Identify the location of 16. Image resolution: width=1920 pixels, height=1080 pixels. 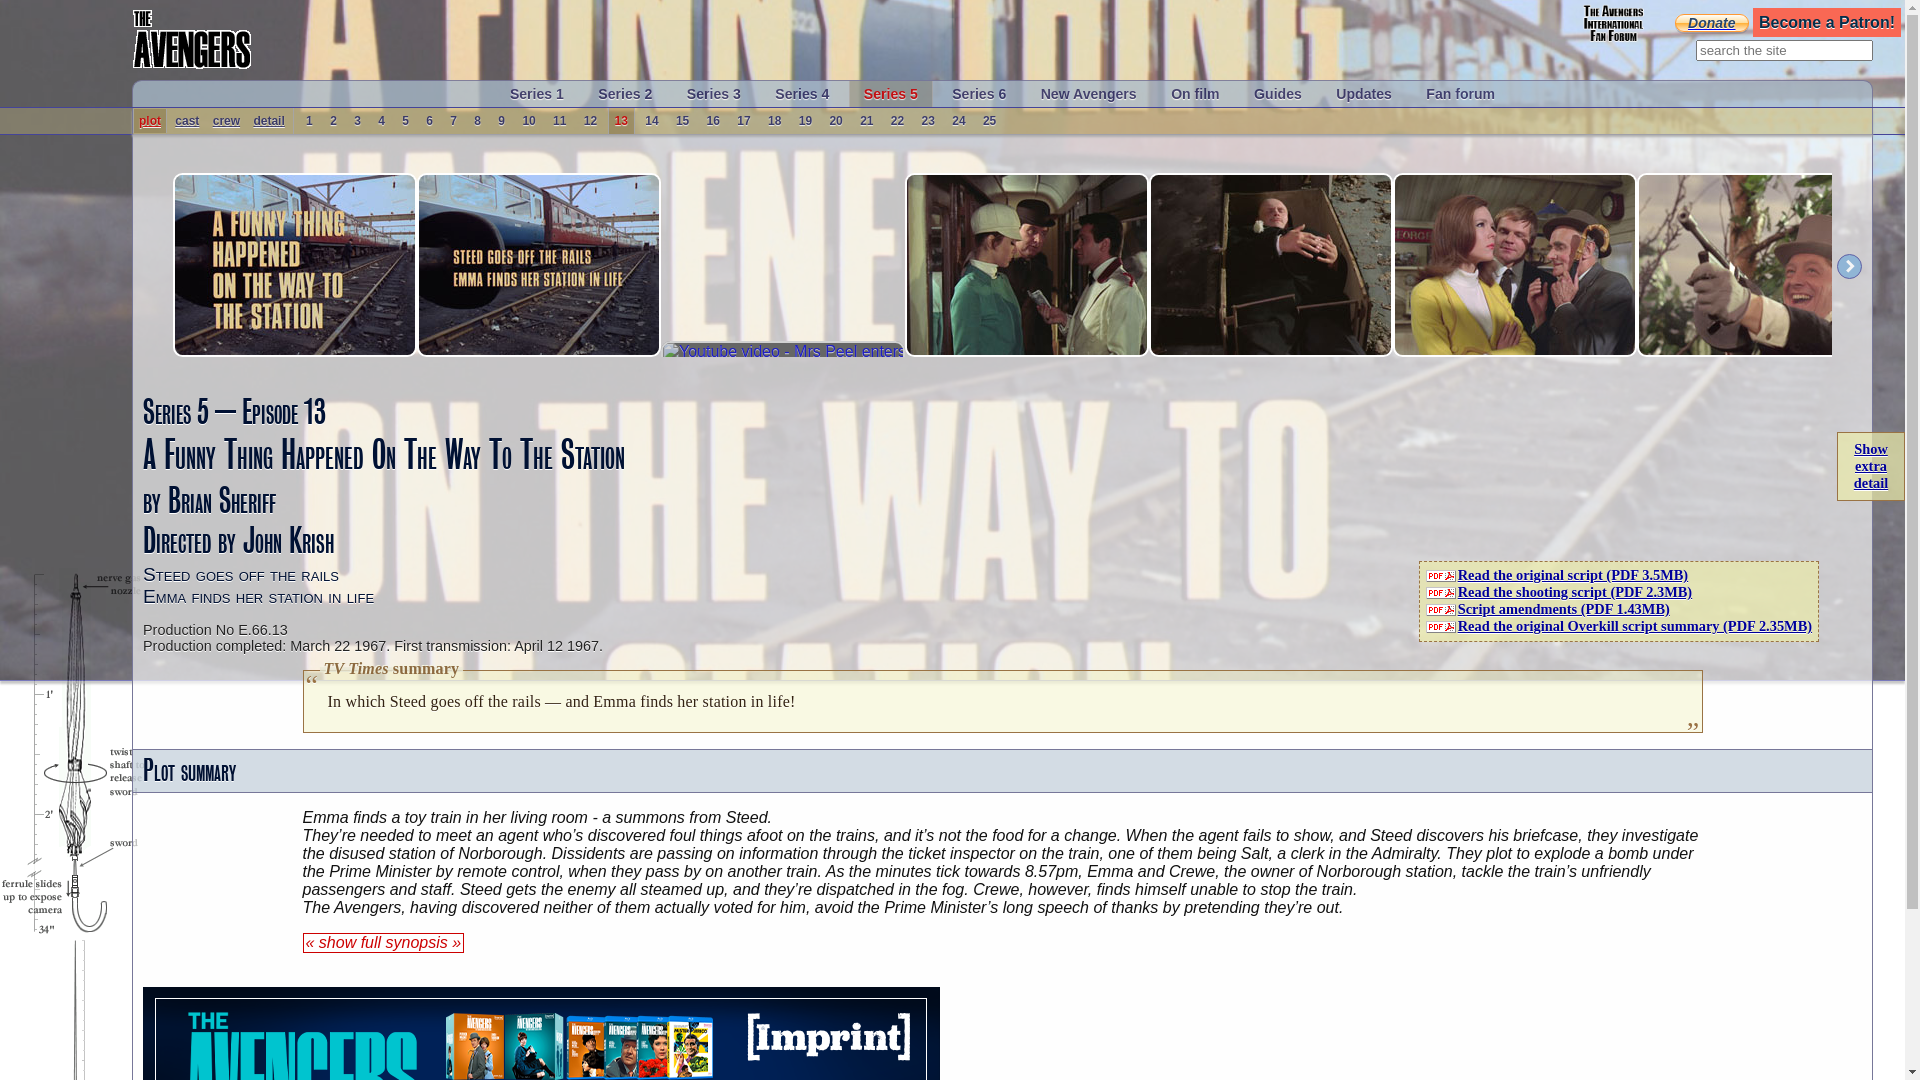
(714, 121).